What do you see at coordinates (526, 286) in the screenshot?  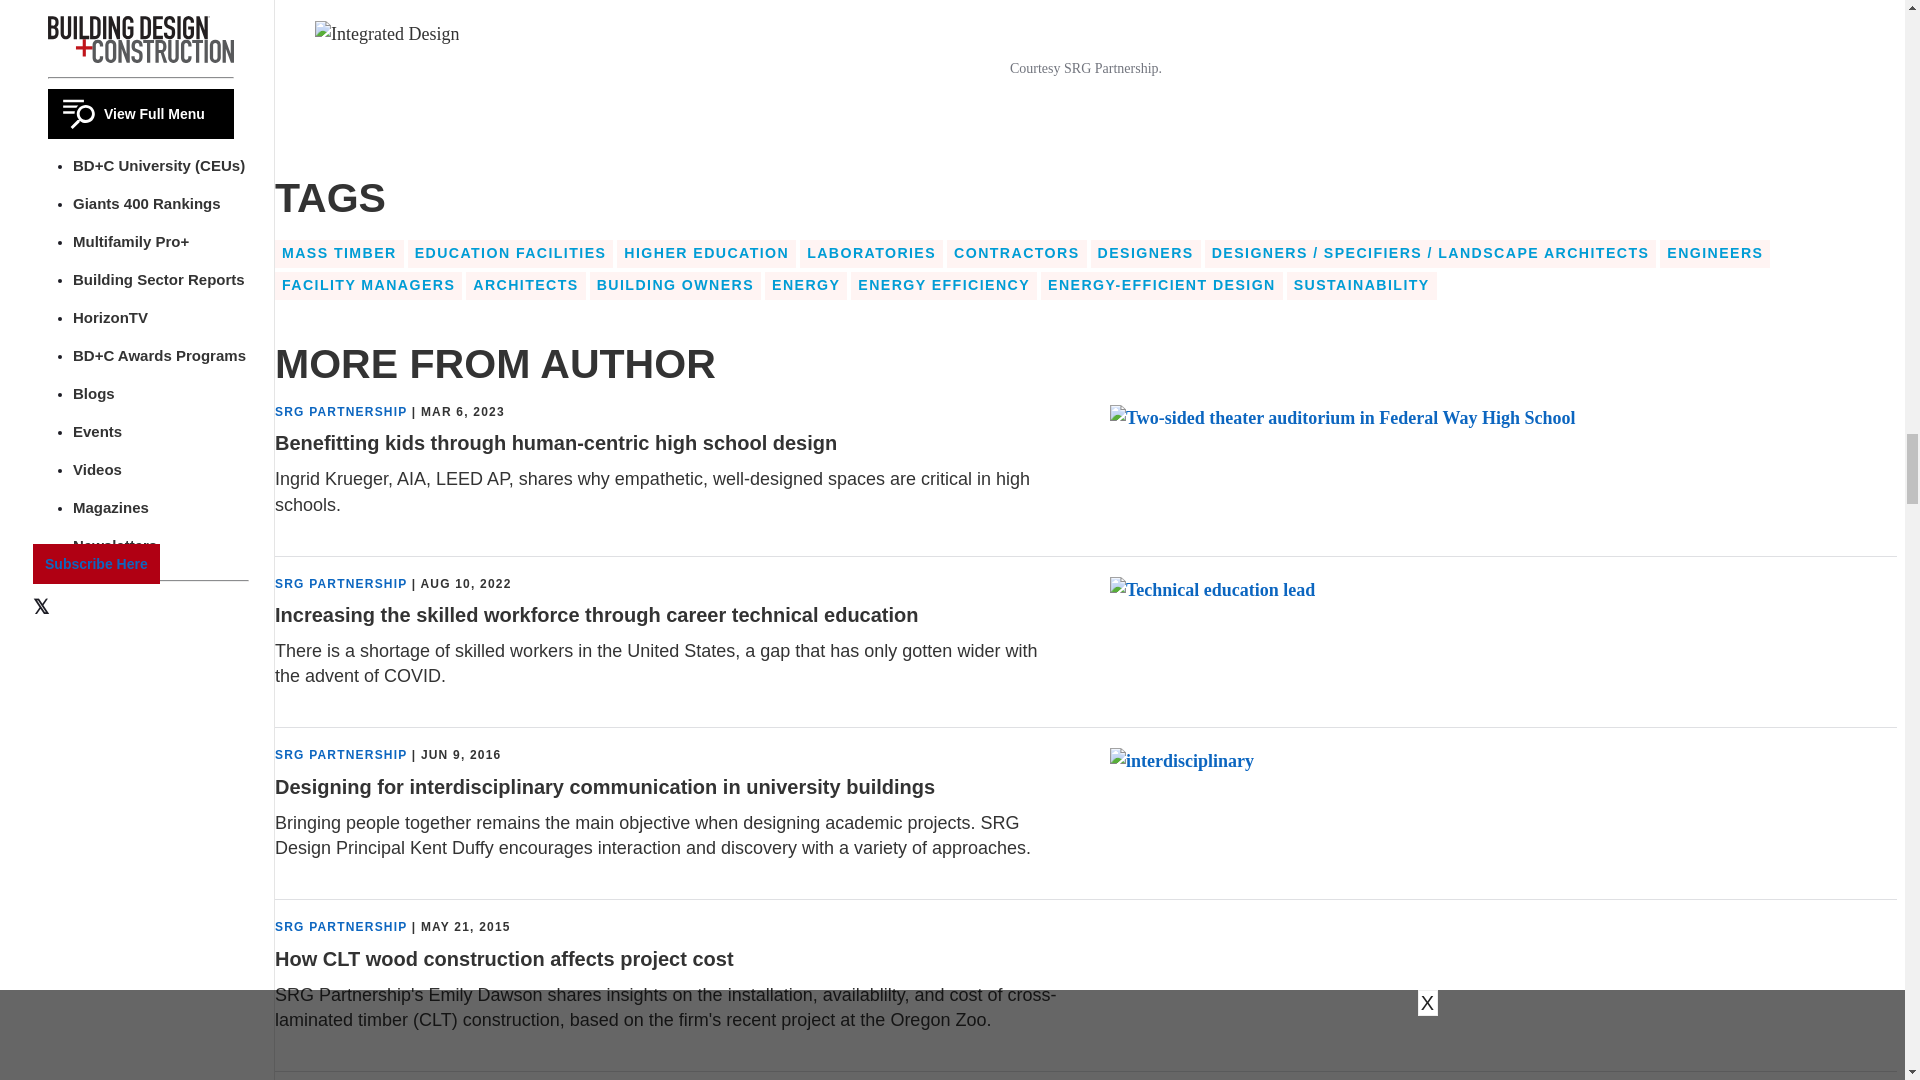 I see `ARCHITECTS` at bounding box center [526, 286].